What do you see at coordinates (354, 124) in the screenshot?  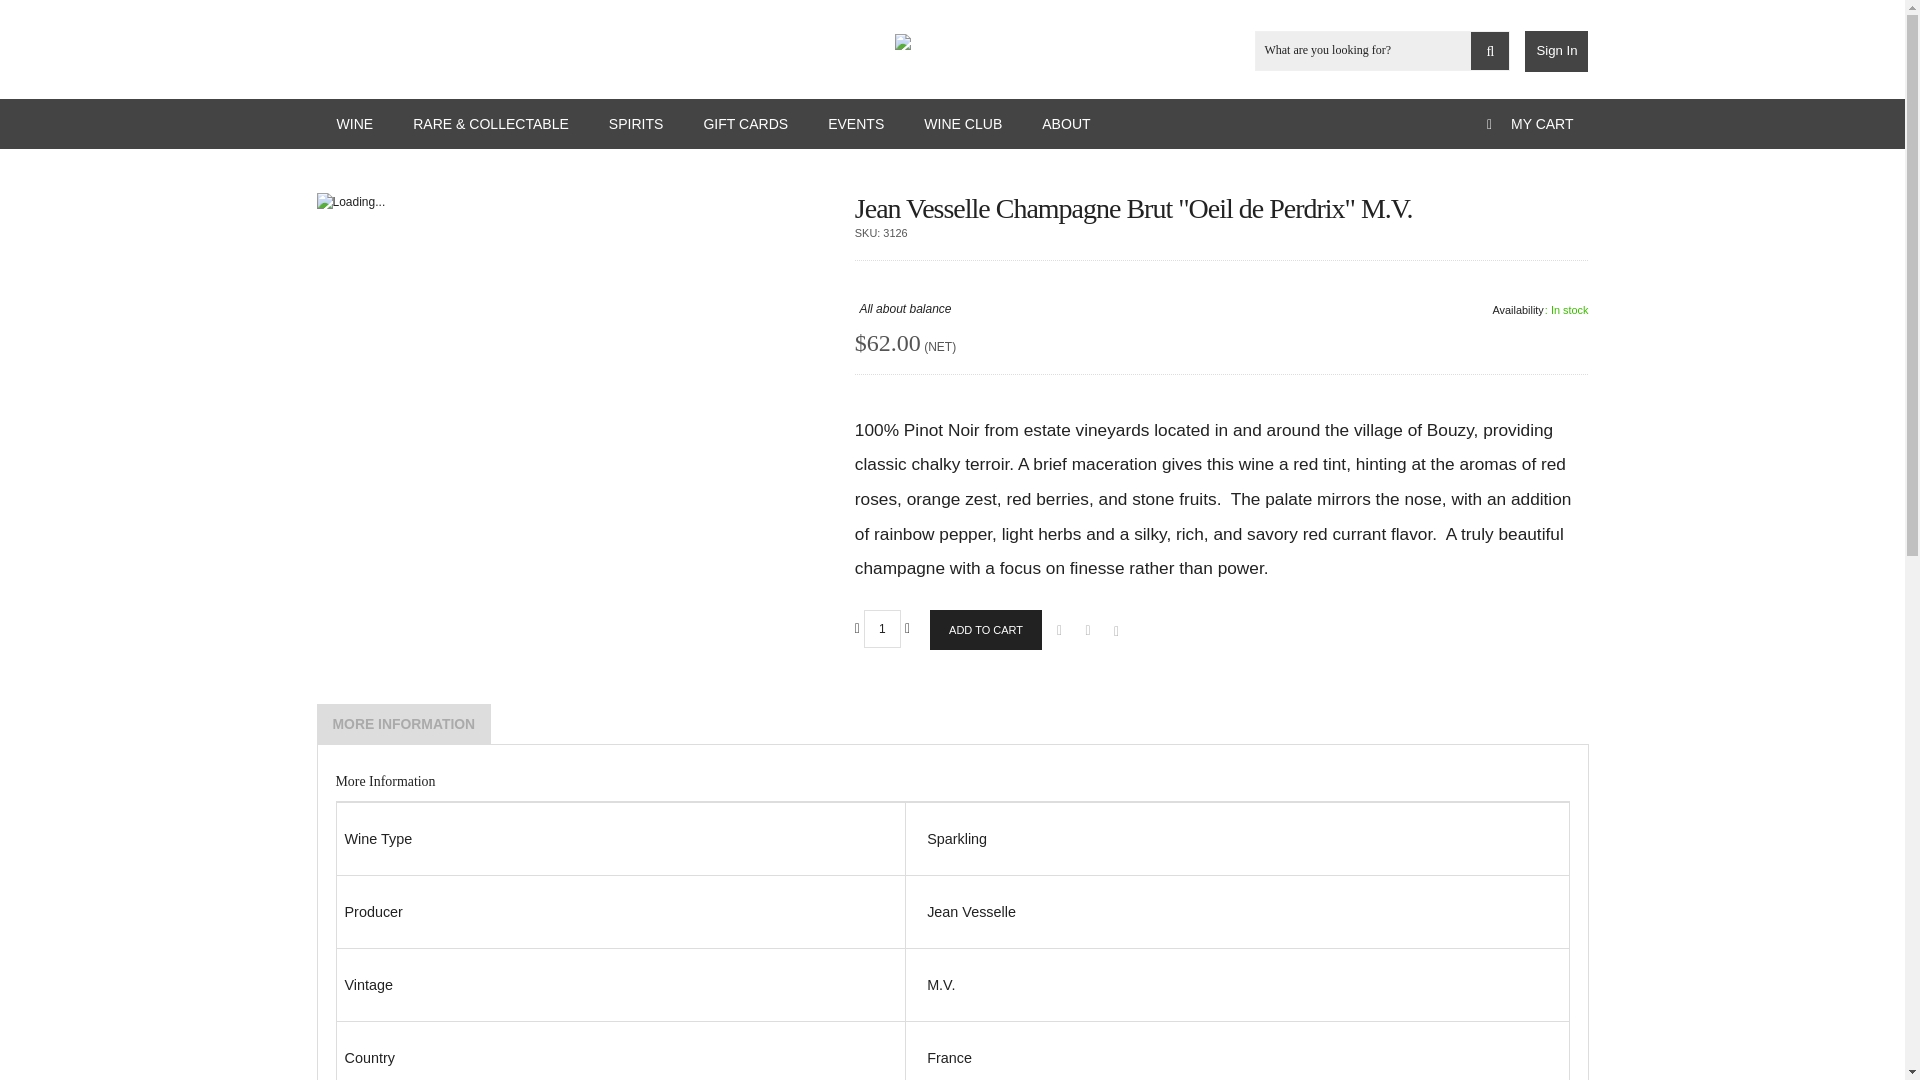 I see `WINE` at bounding box center [354, 124].